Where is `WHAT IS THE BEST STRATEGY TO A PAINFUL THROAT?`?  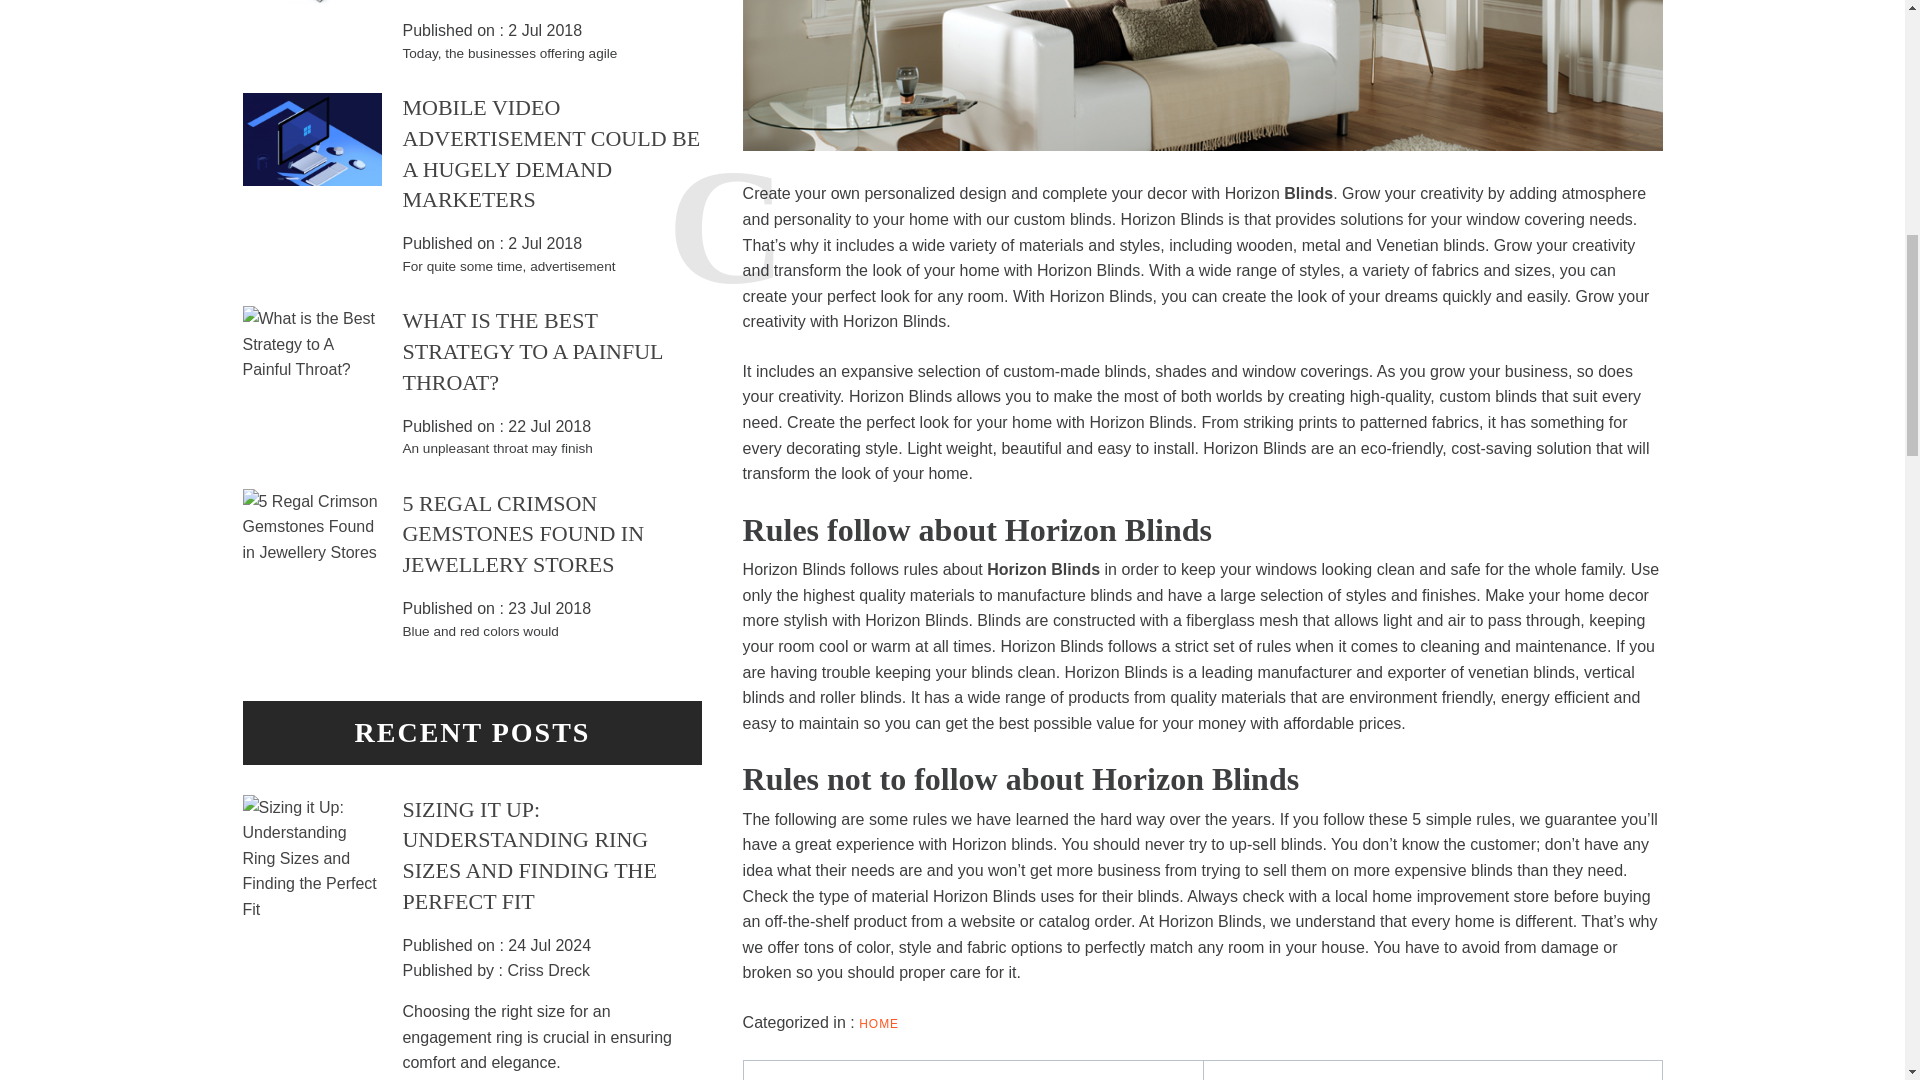 WHAT IS THE BEST STRATEGY TO A PAINFUL THROAT? is located at coordinates (532, 351).